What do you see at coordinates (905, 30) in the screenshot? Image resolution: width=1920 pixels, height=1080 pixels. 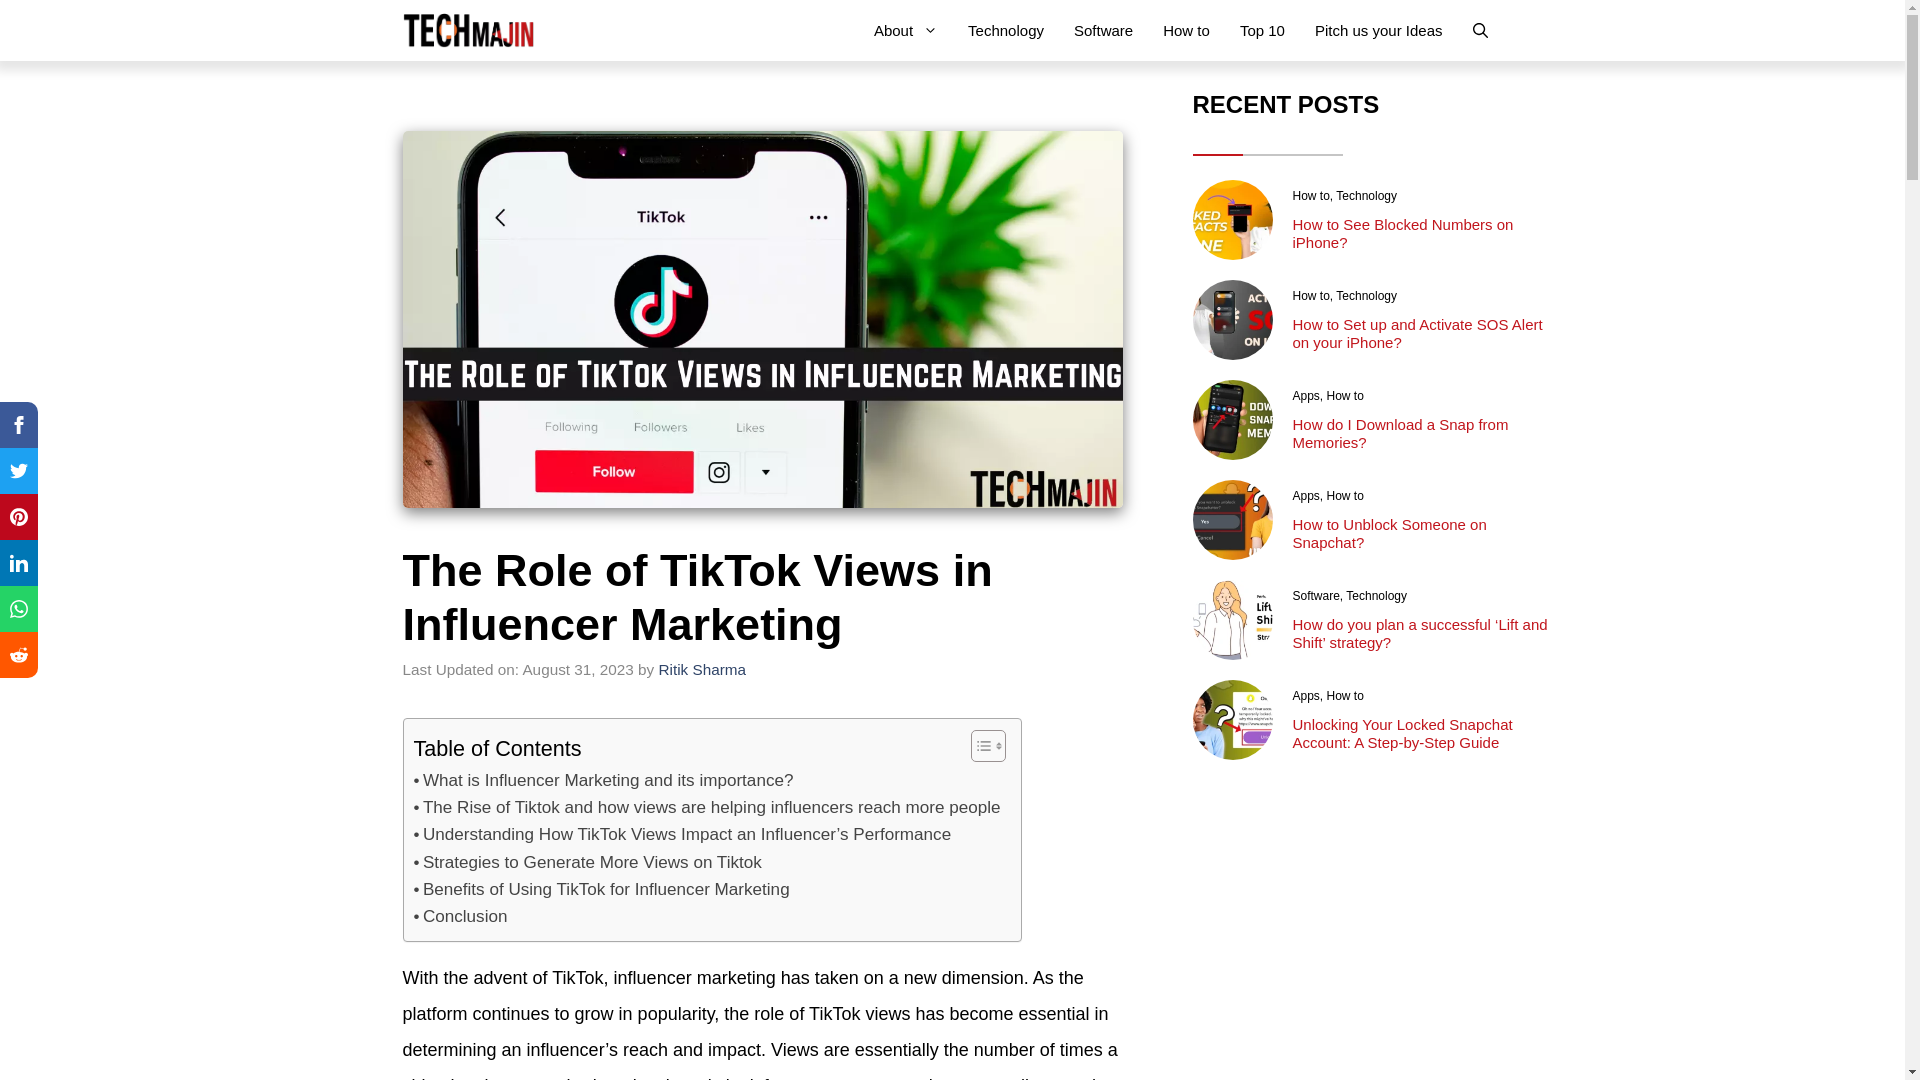 I see `About` at bounding box center [905, 30].